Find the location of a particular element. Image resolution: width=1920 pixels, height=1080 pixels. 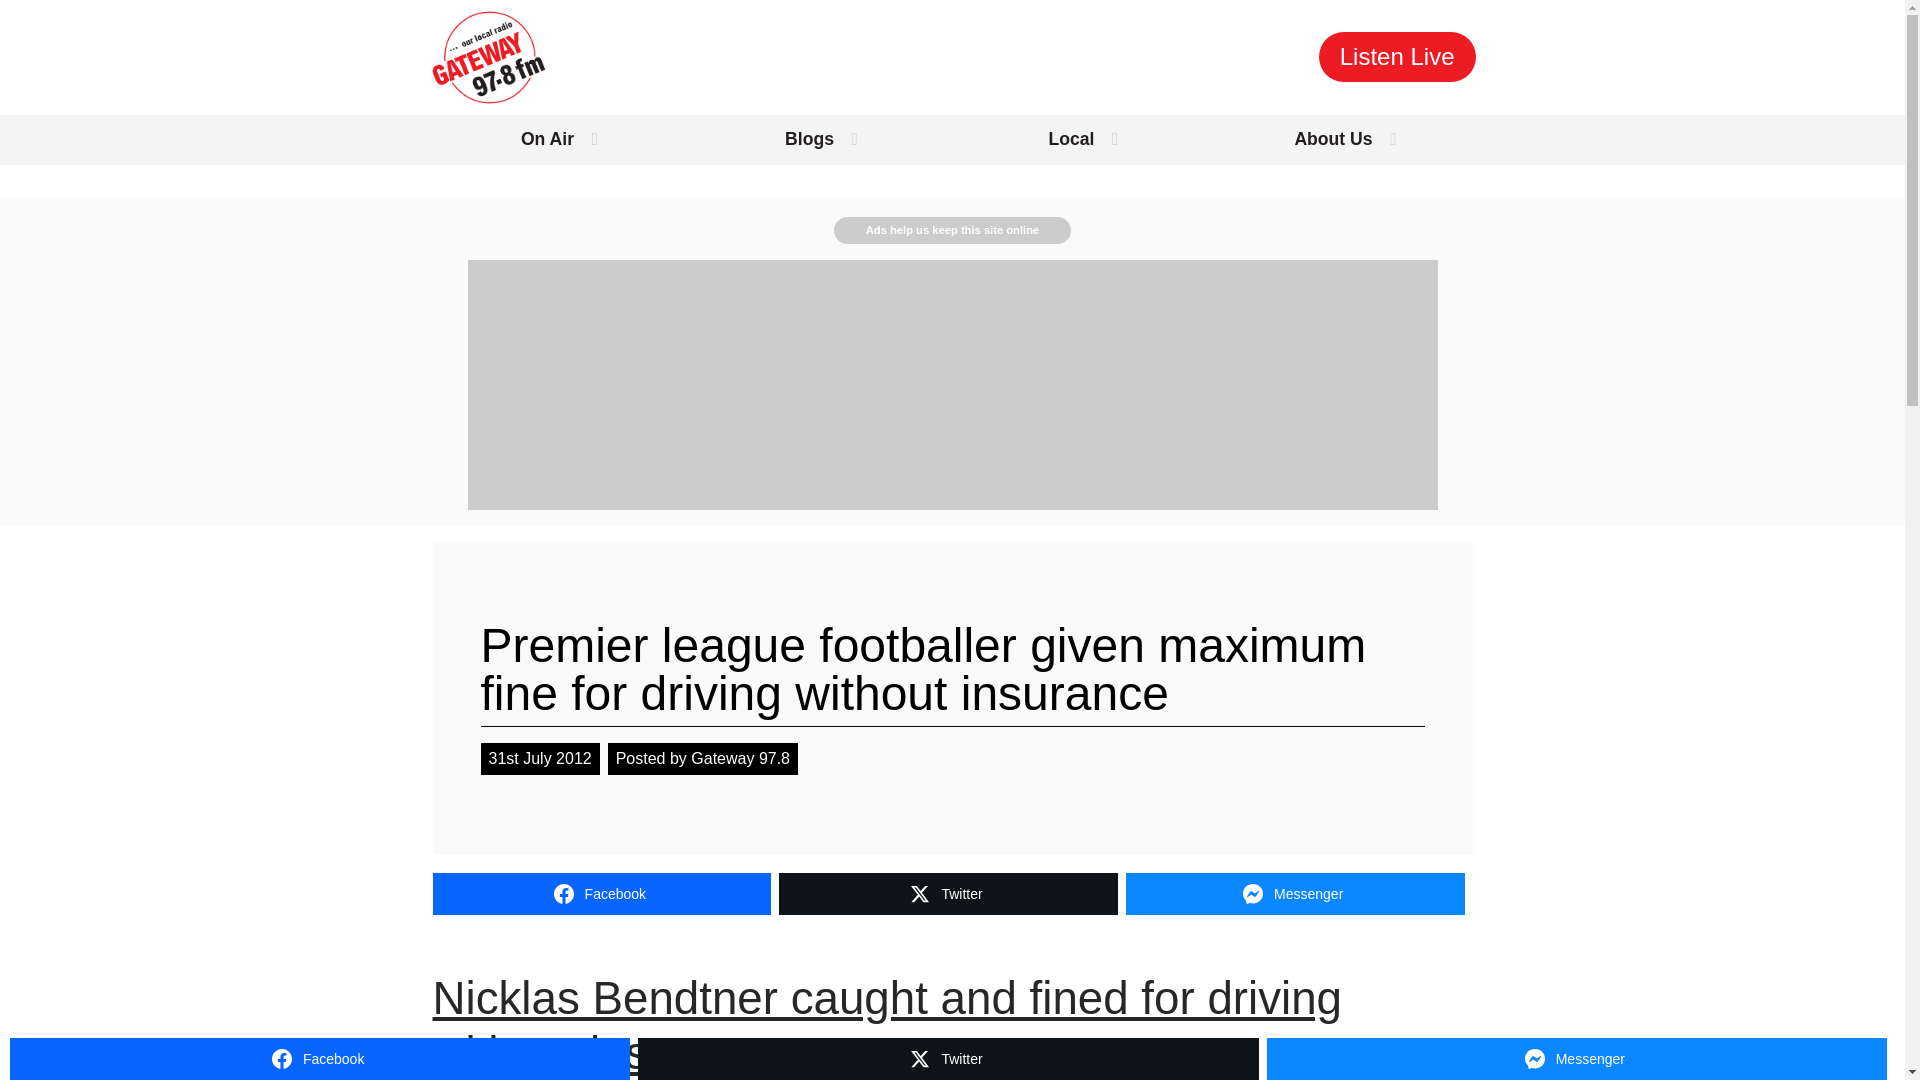

Share on Messenger is located at coordinates (1294, 893).